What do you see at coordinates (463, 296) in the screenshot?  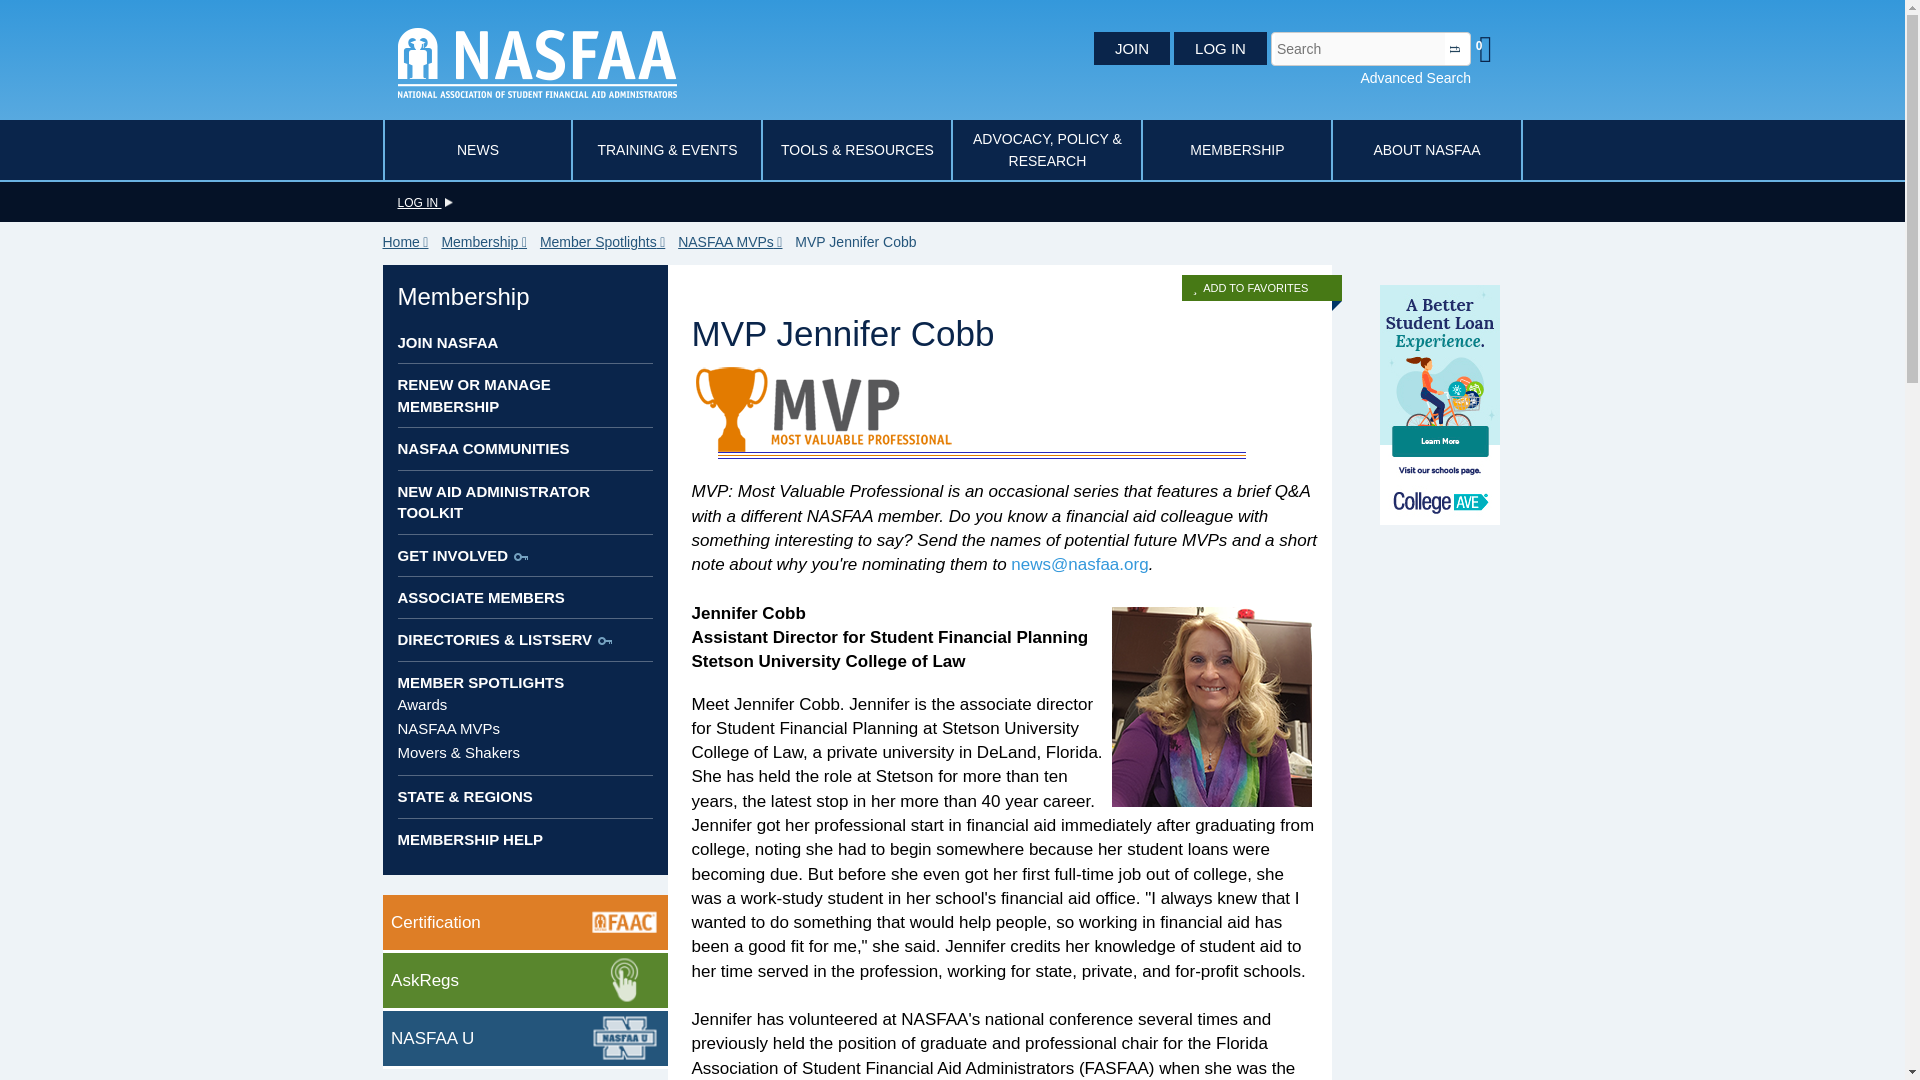 I see `Membership` at bounding box center [463, 296].